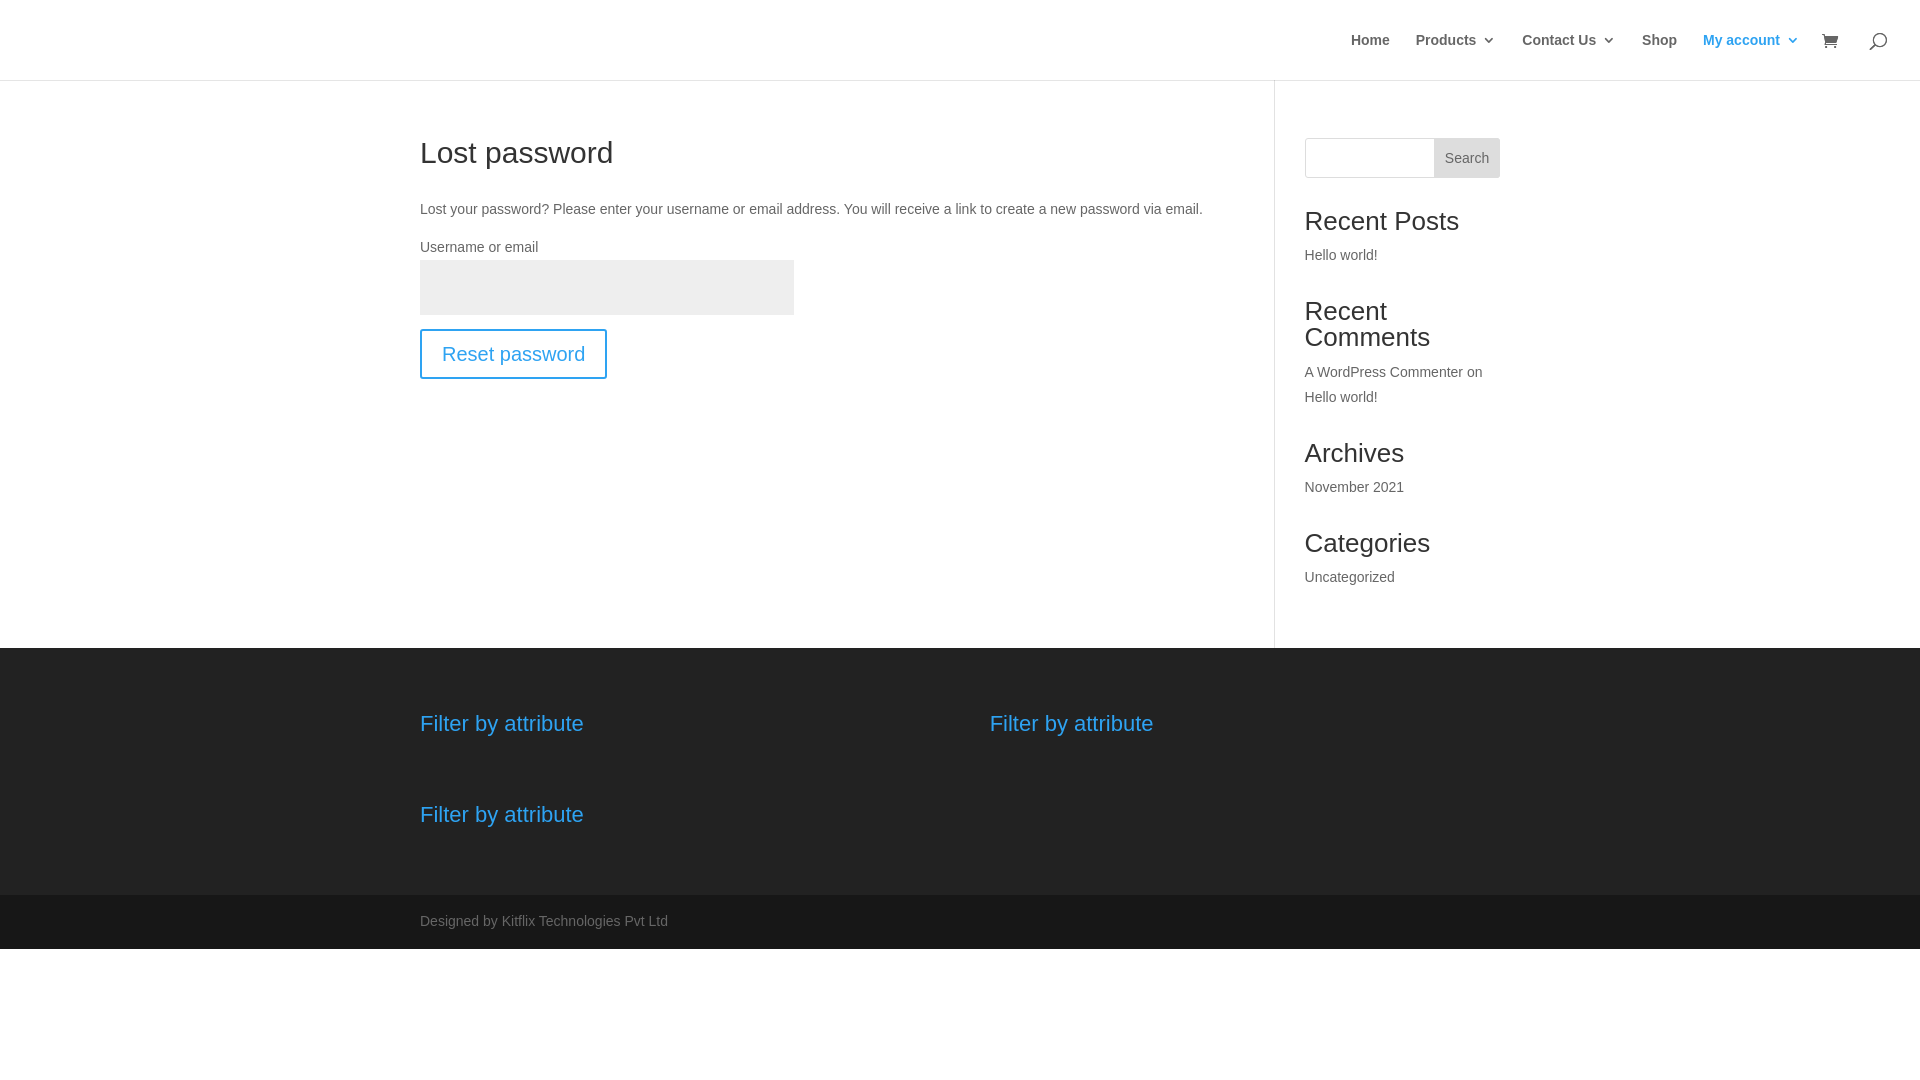 The height and width of the screenshot is (1080, 1920). I want to click on Hello world!, so click(1342, 255).